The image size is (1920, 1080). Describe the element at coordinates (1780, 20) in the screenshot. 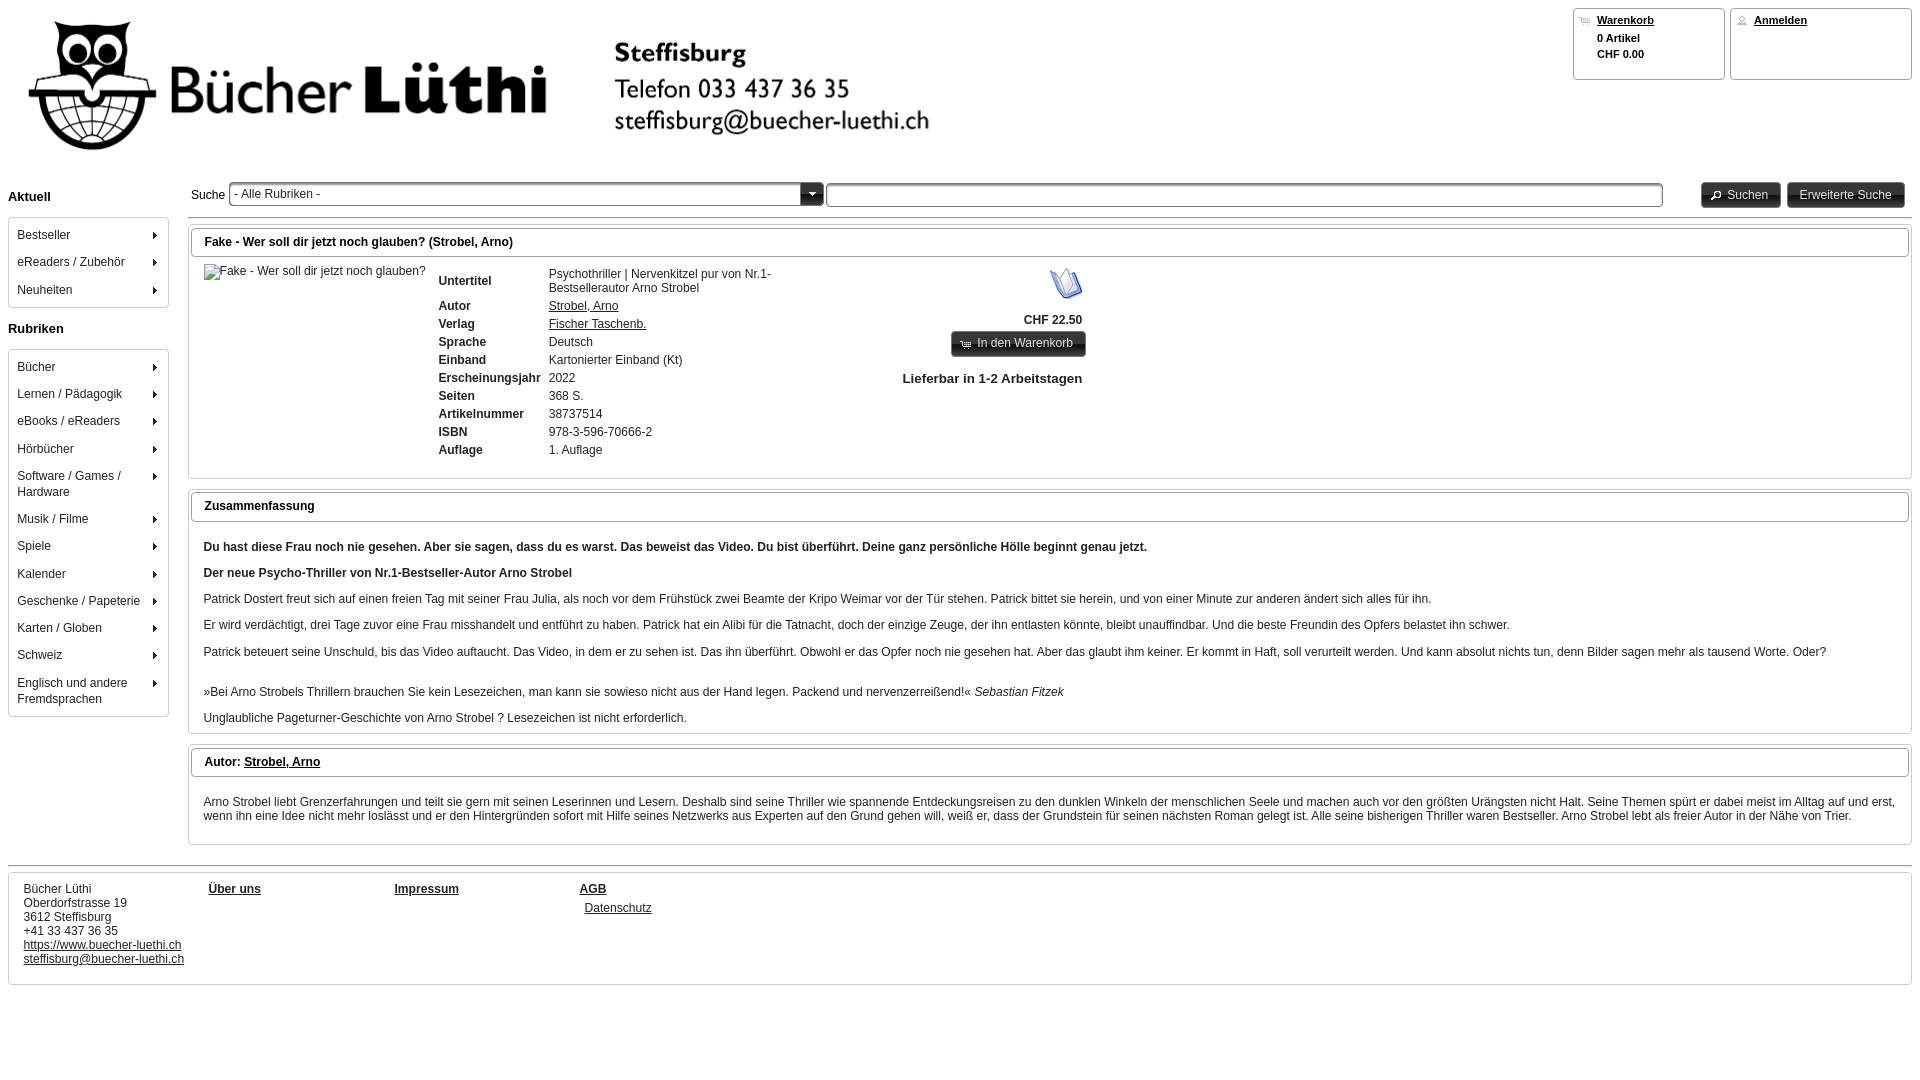

I see `Anmelden` at that location.